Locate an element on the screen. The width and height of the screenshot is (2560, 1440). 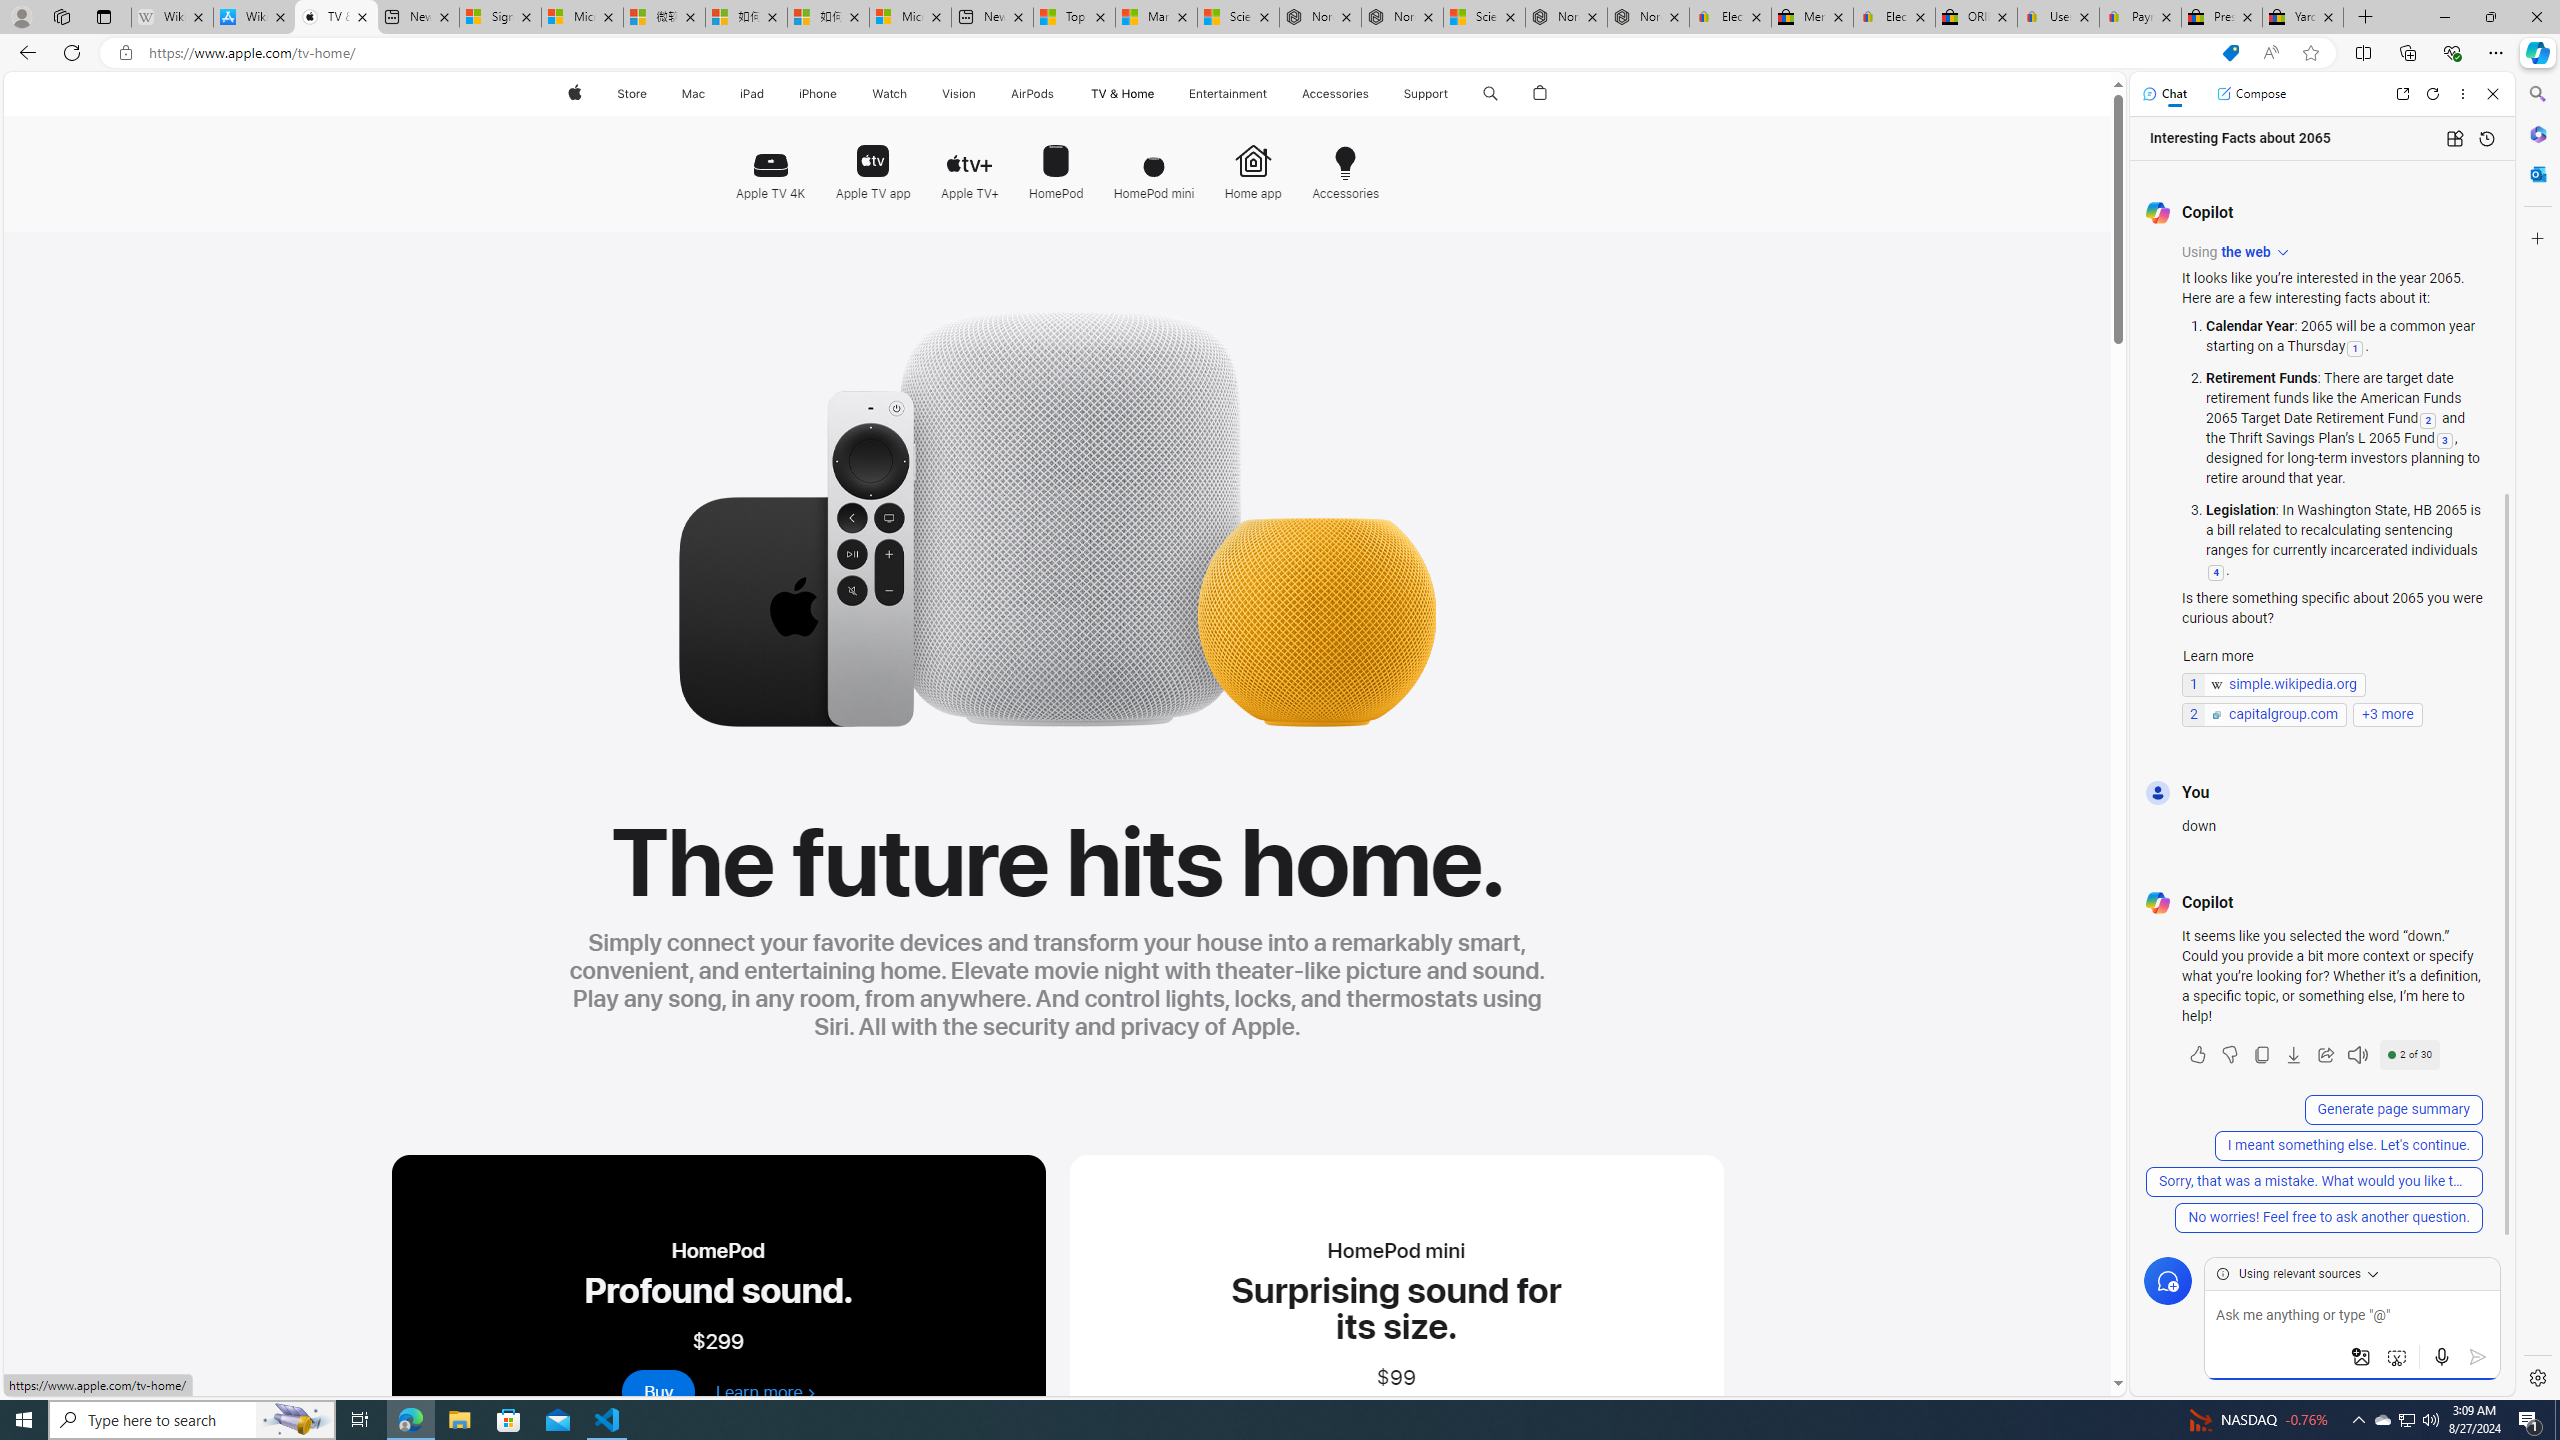
Home app is located at coordinates (1252, 164).